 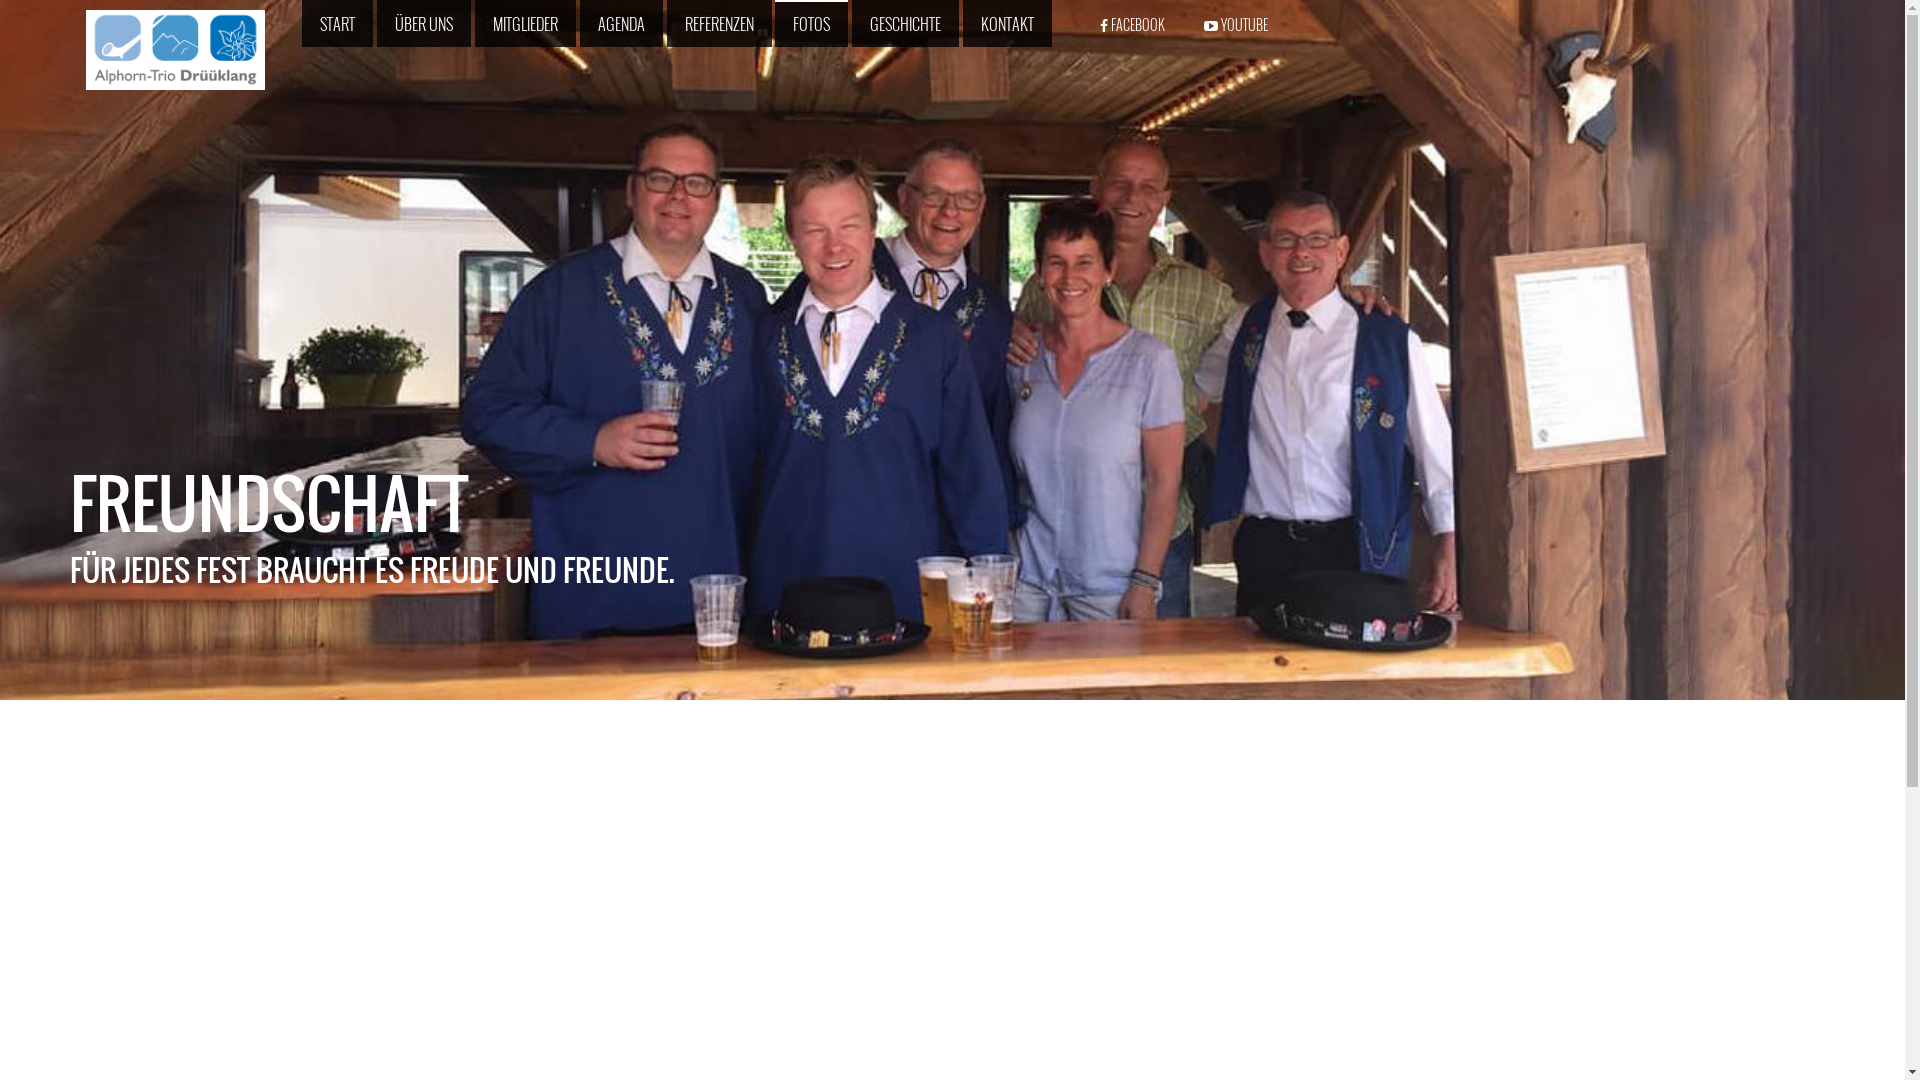 What do you see at coordinates (906, 24) in the screenshot?
I see `GESCHICHTE` at bounding box center [906, 24].